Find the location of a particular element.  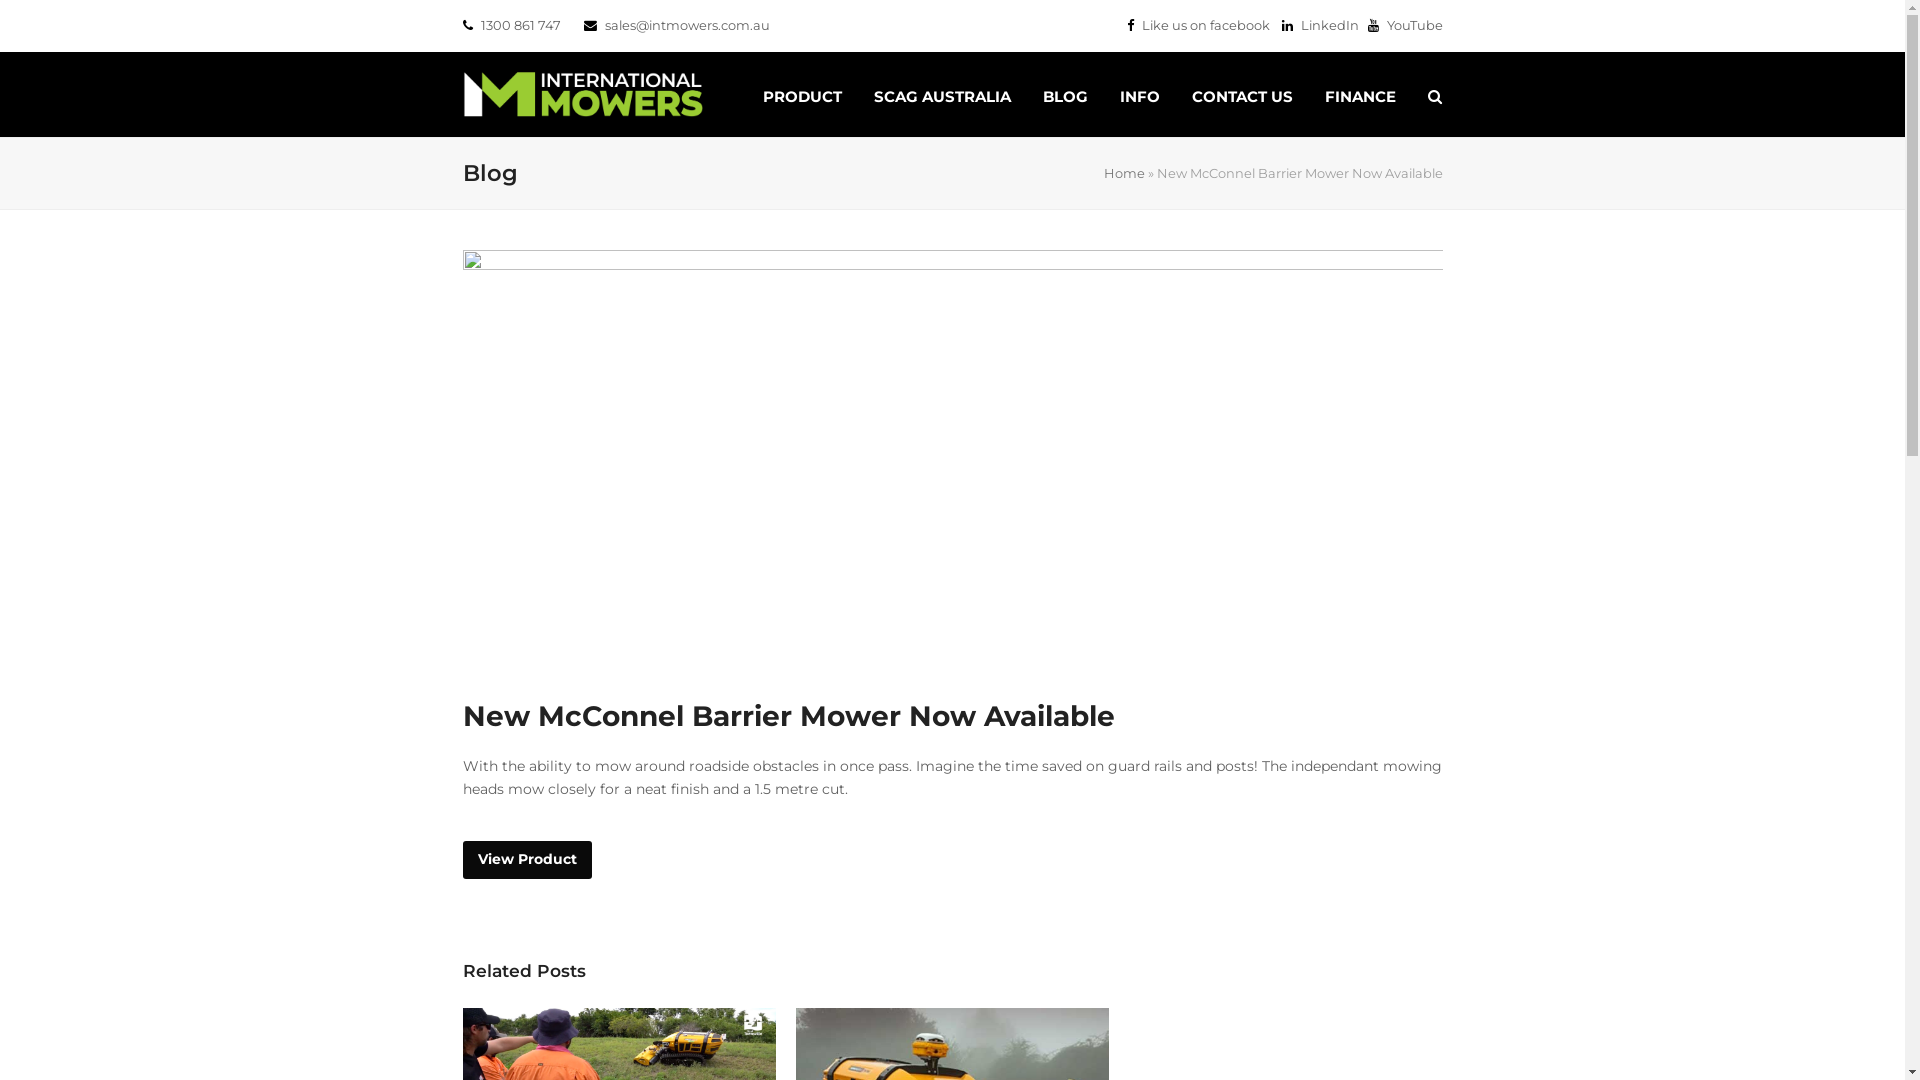

INFO is located at coordinates (1140, 94).